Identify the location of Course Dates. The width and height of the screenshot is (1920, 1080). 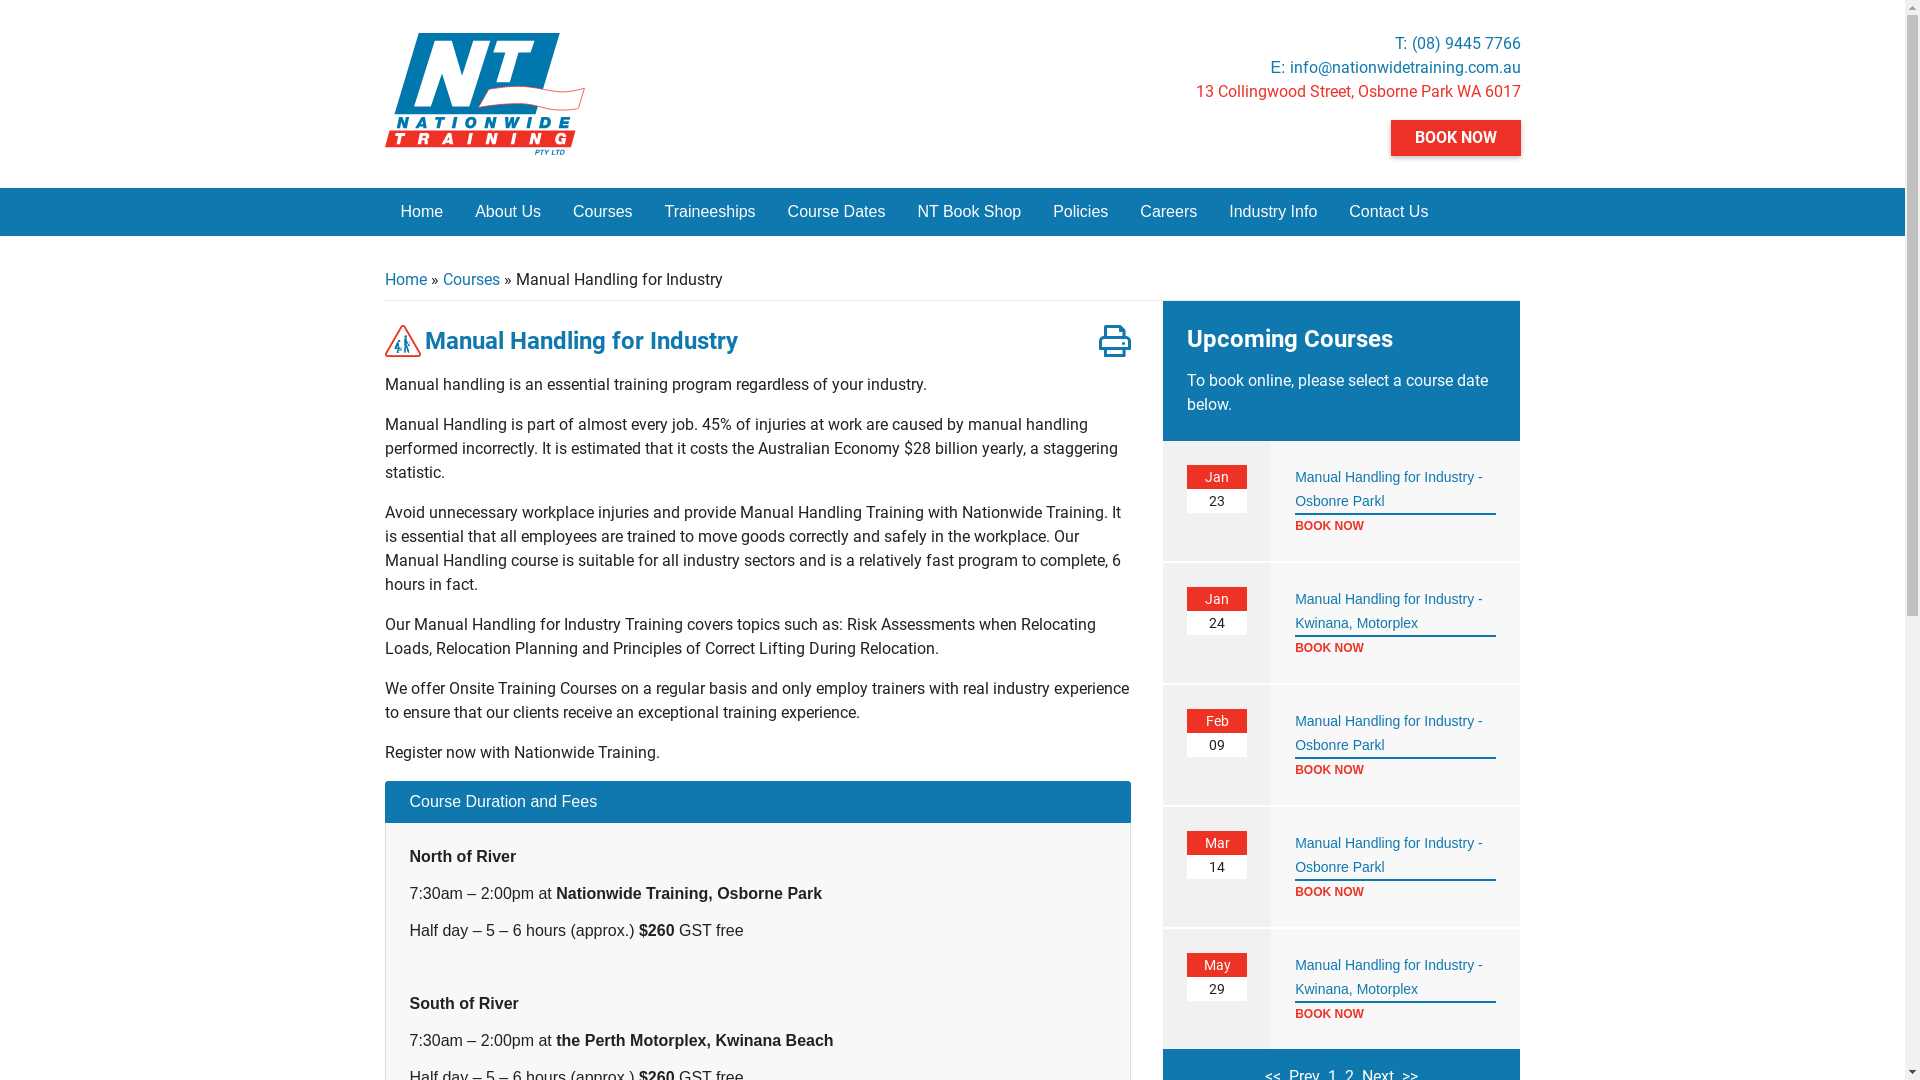
(837, 212).